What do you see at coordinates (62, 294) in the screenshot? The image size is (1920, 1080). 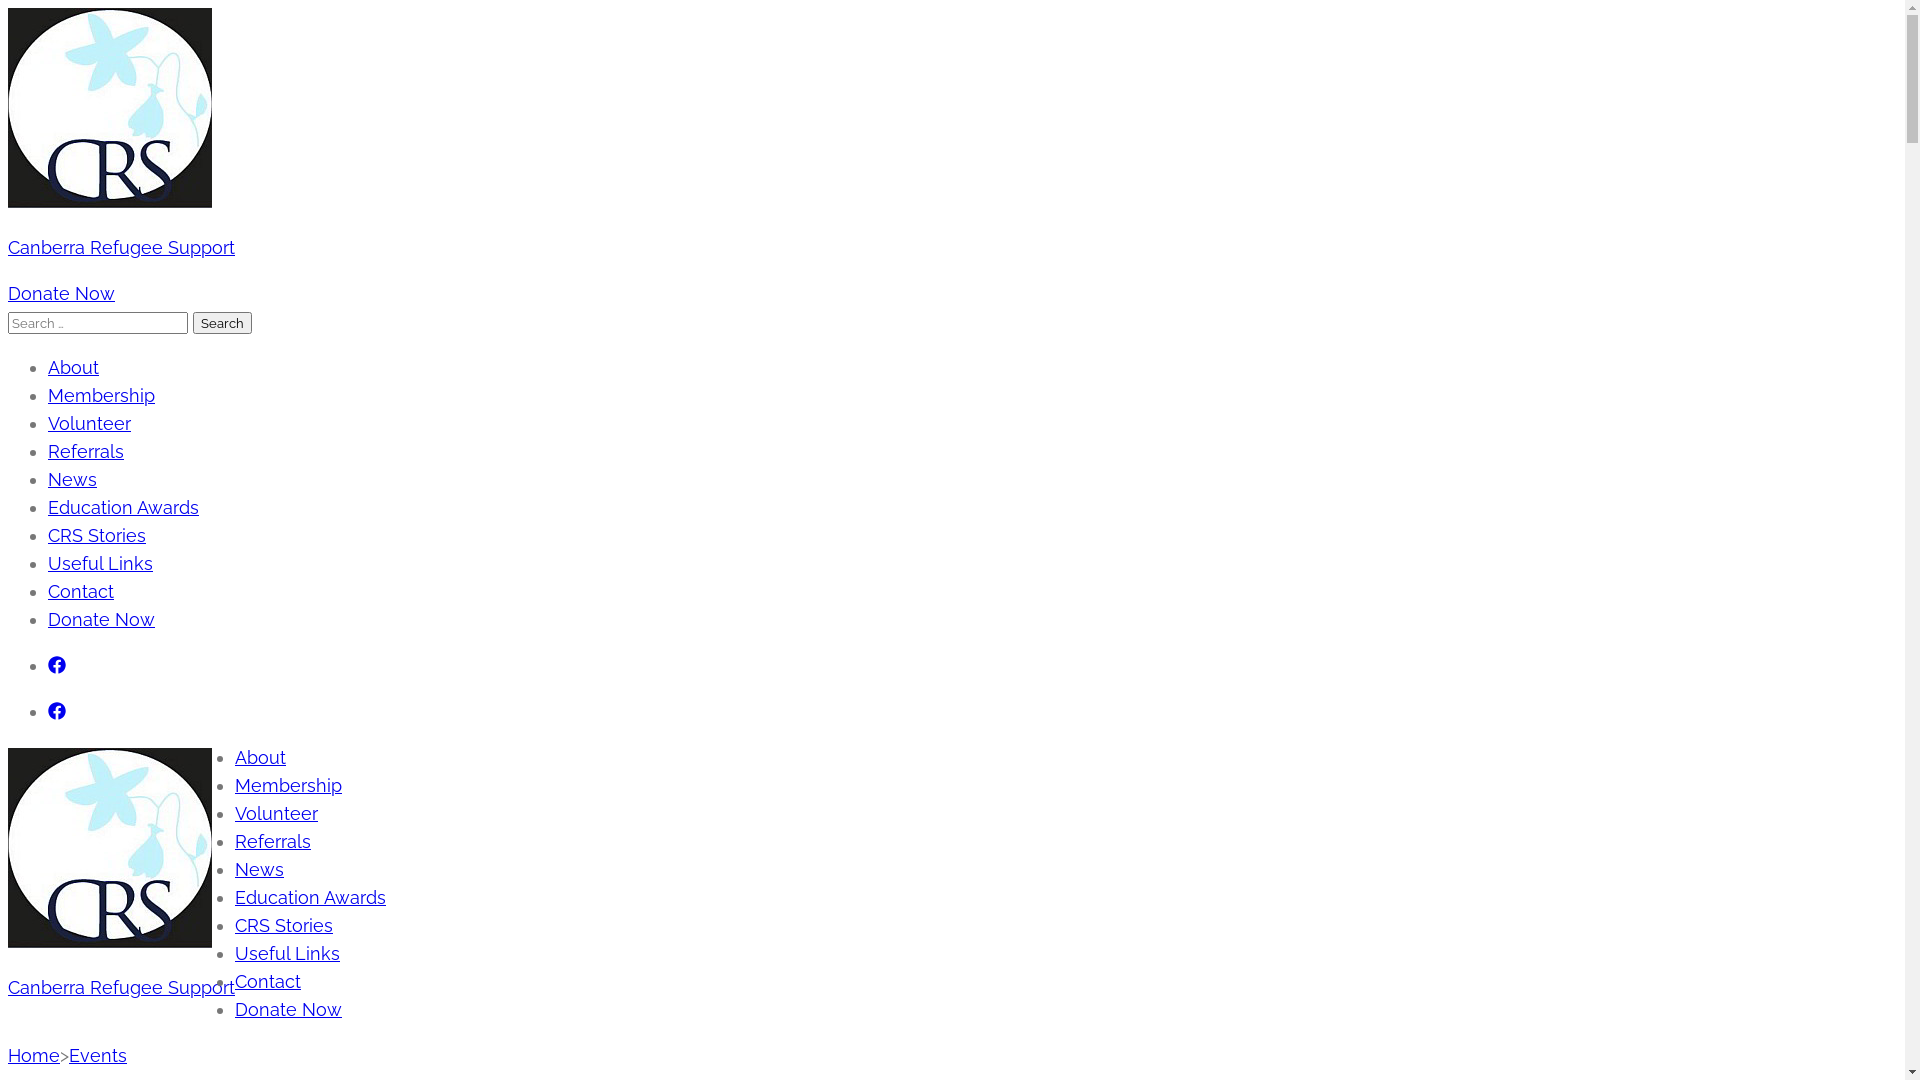 I see `Donate Now` at bounding box center [62, 294].